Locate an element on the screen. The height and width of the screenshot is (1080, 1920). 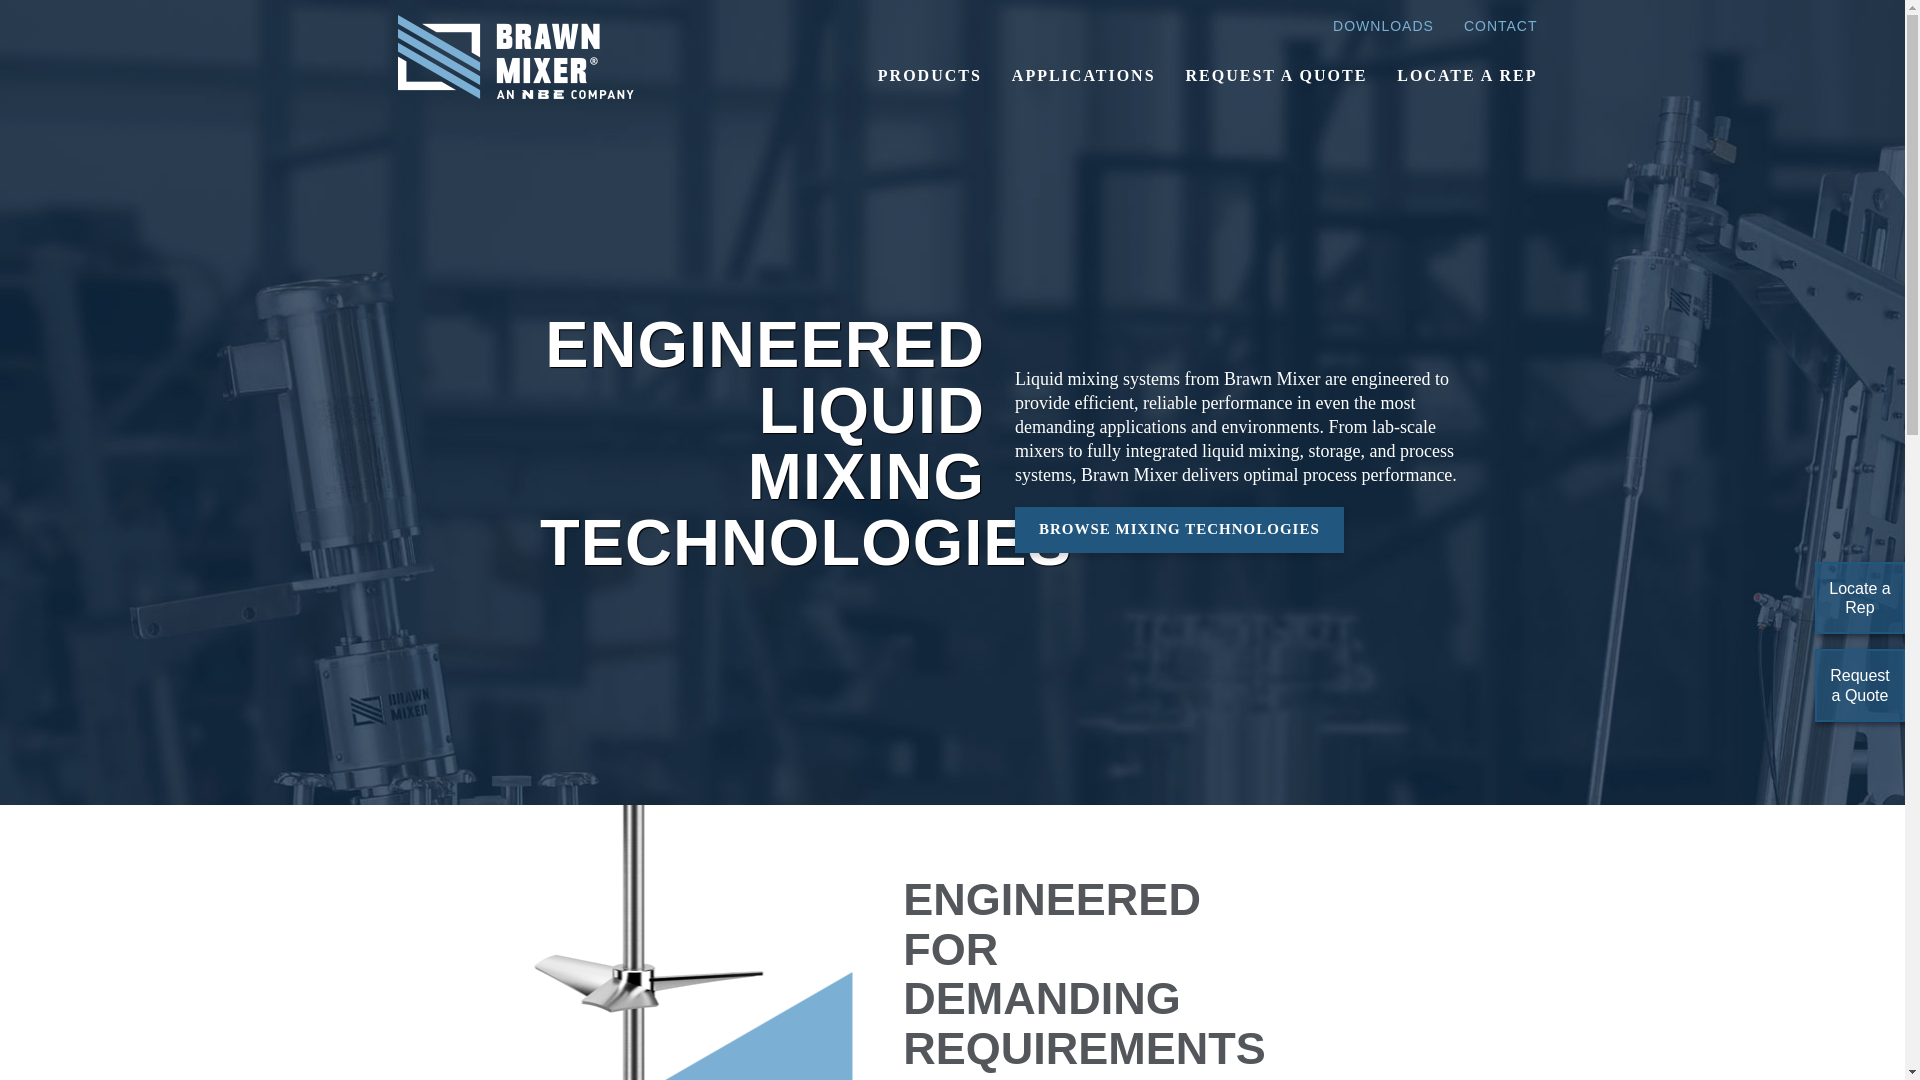
REQUEST A QUOTE is located at coordinates (1276, 76).